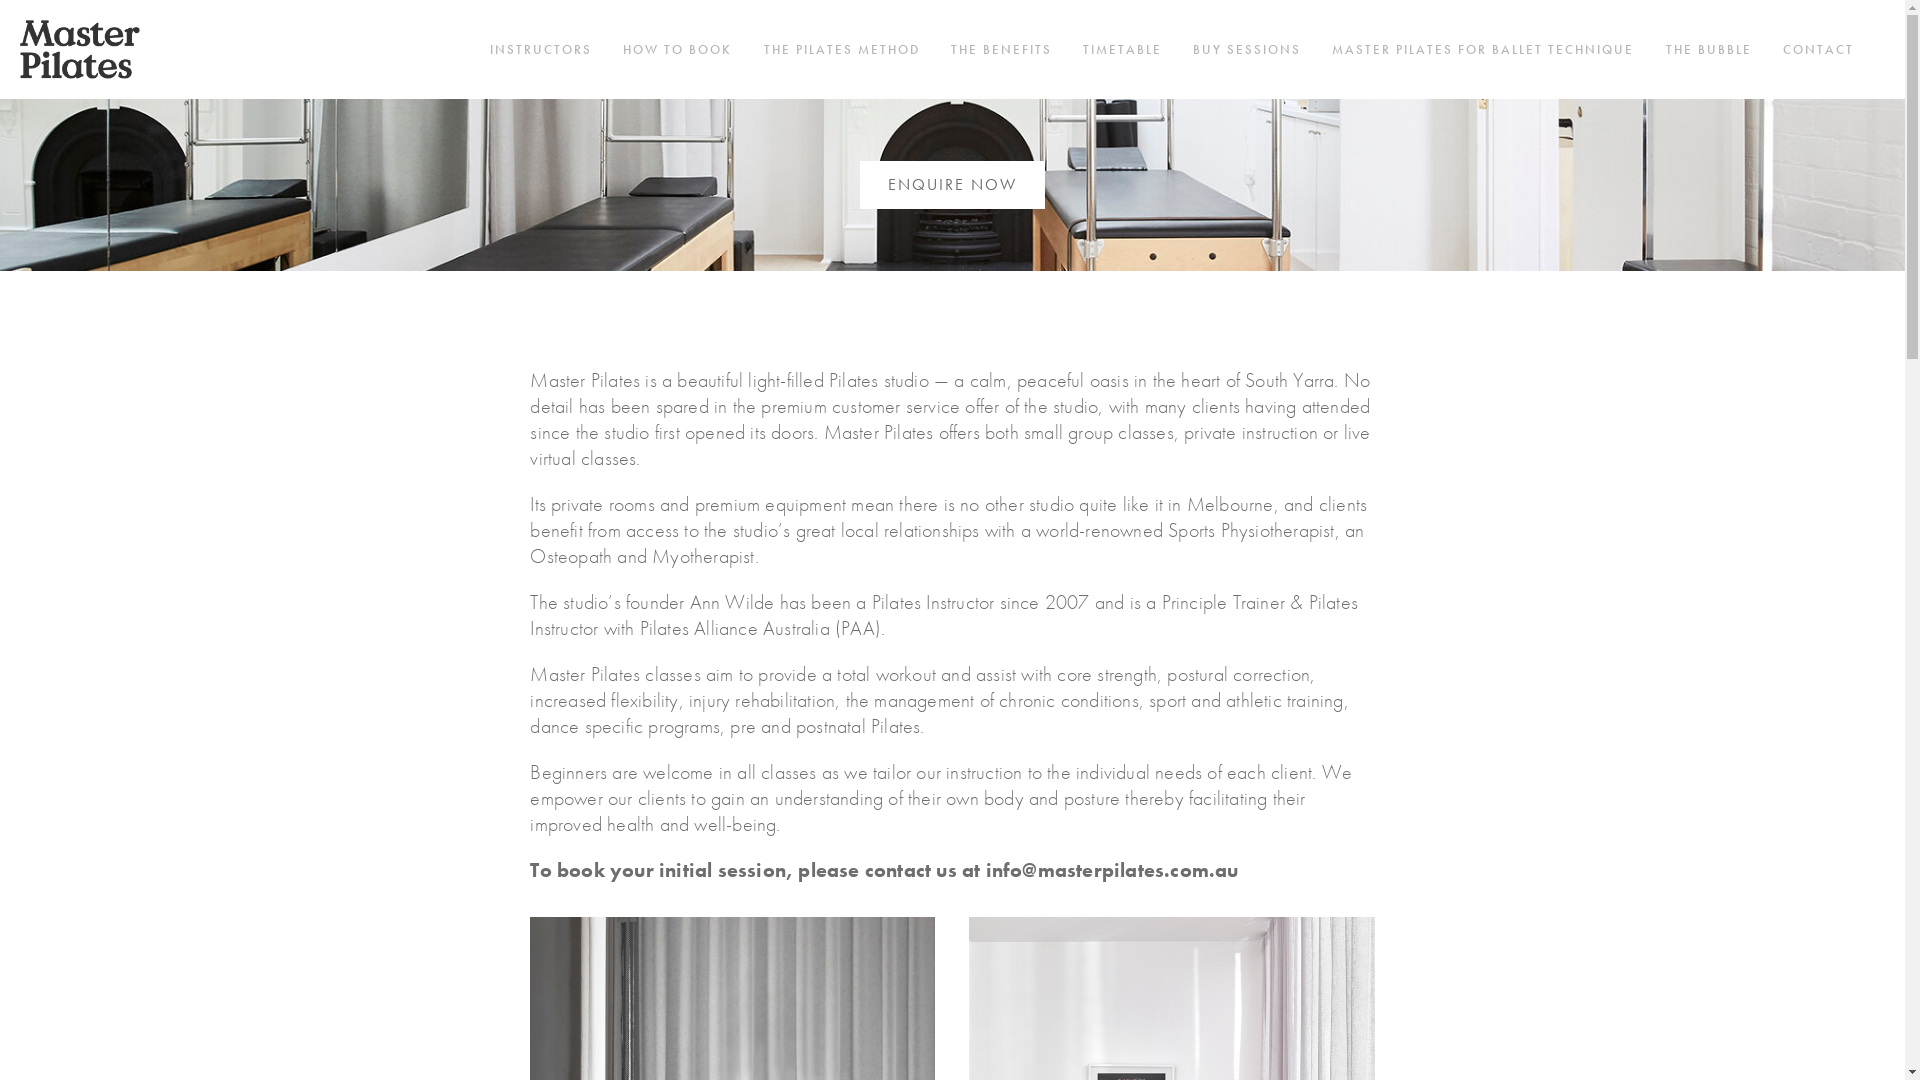  What do you see at coordinates (1112, 870) in the screenshot?
I see `info@masterpilates.com.au` at bounding box center [1112, 870].